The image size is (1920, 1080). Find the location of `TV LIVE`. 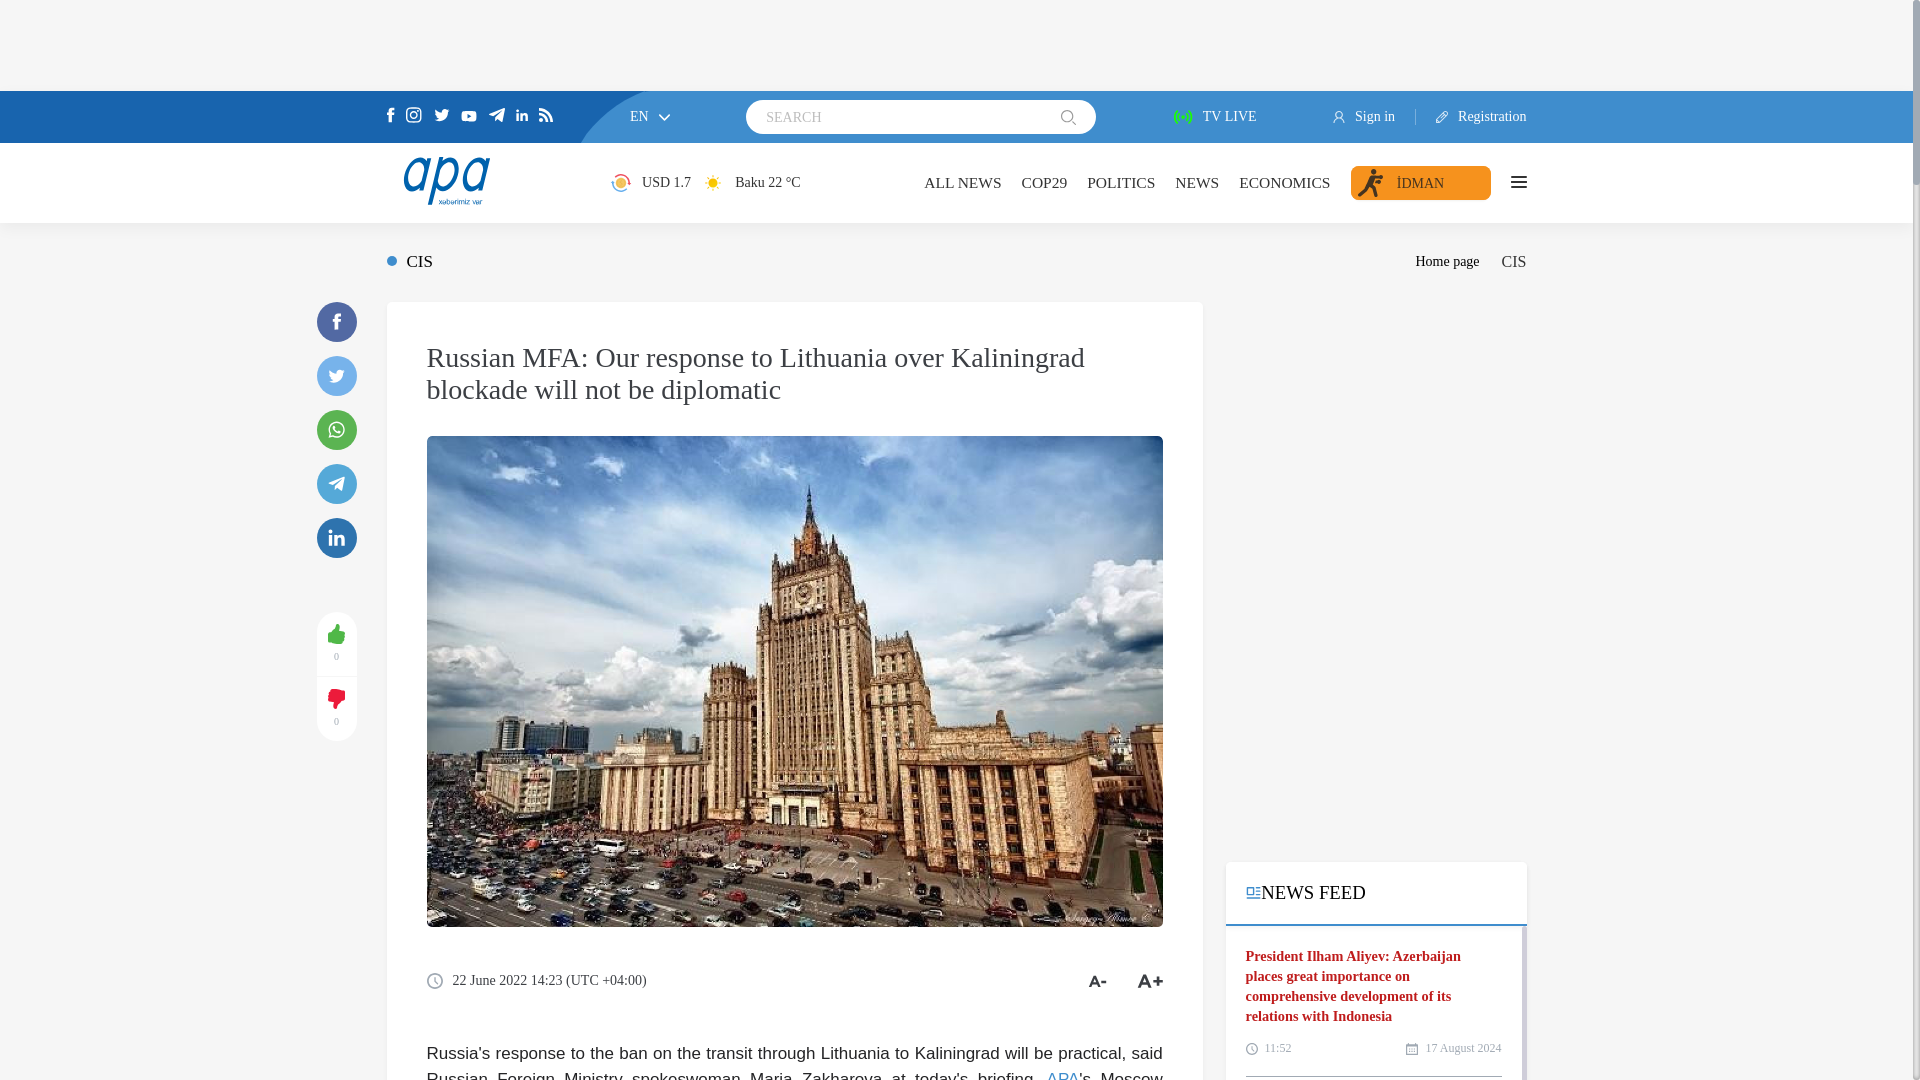

TV LIVE is located at coordinates (1215, 117).